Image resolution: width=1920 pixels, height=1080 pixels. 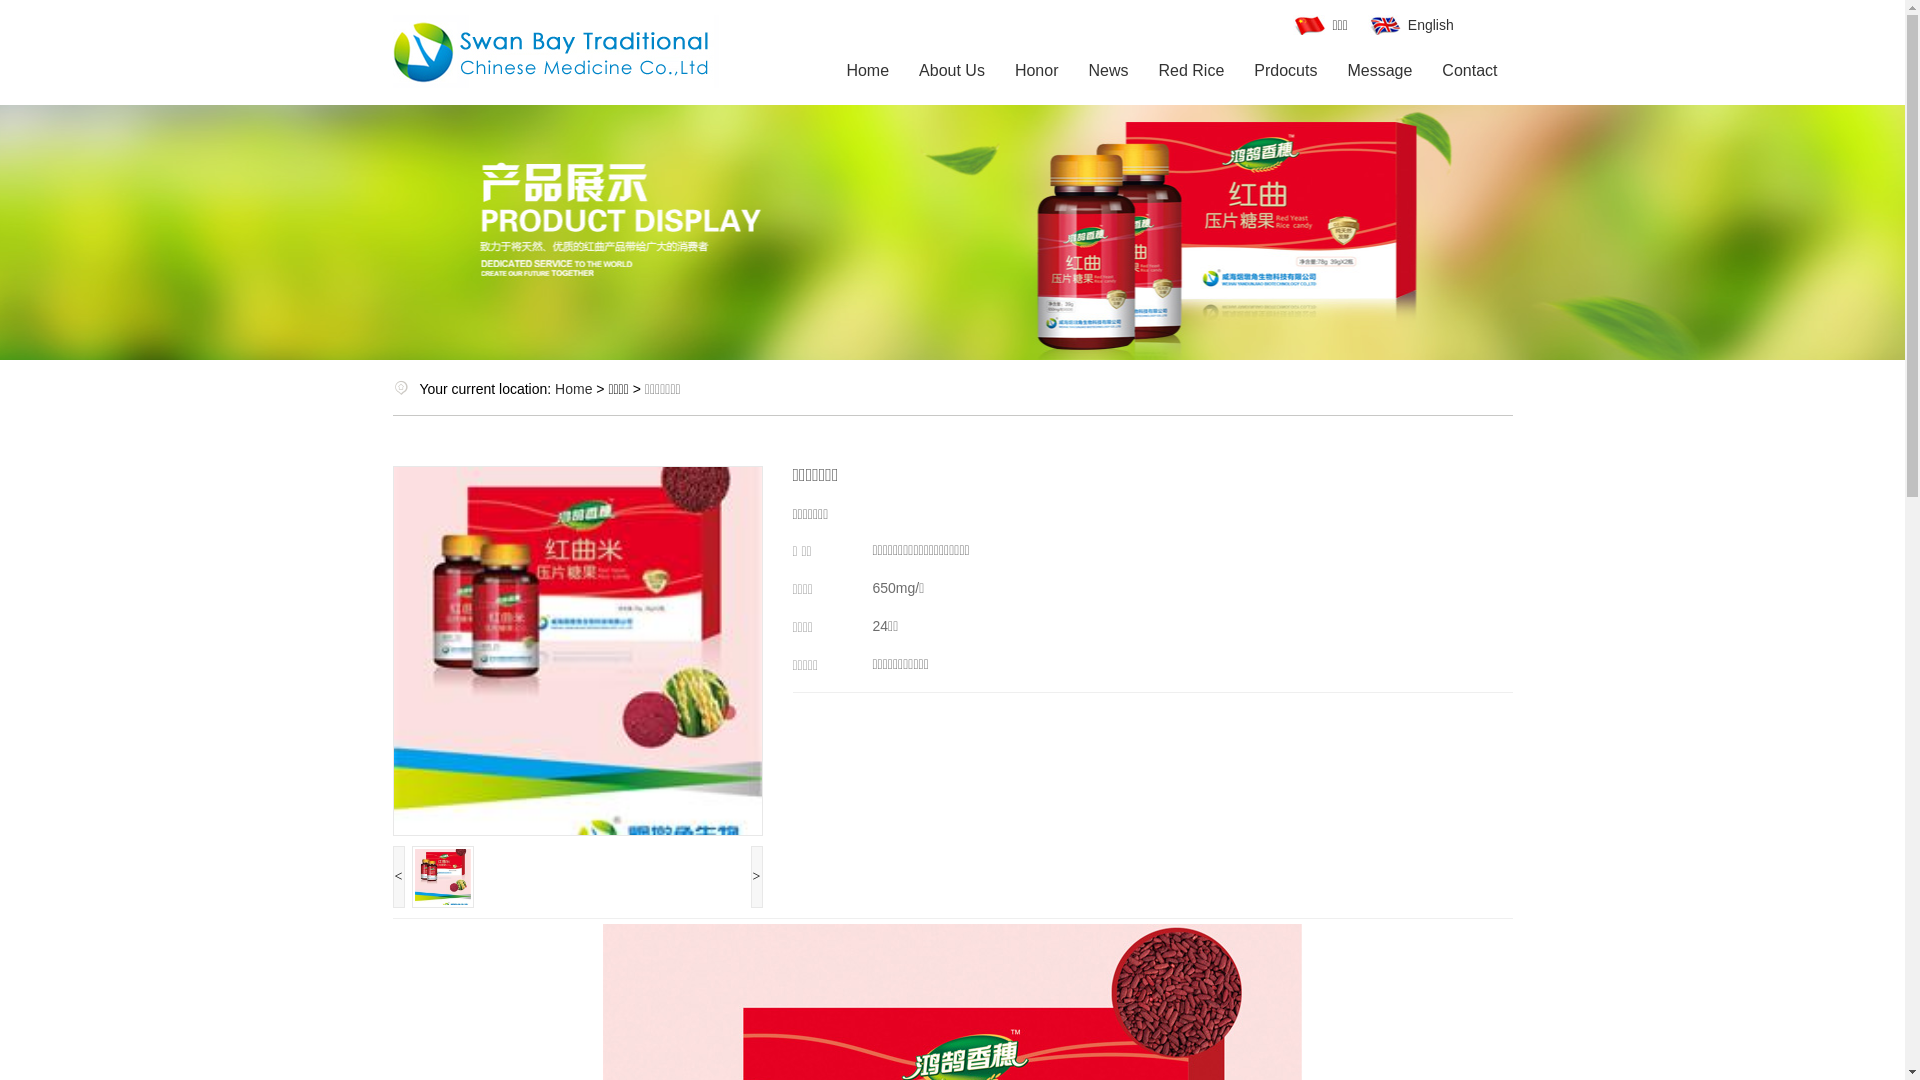 I want to click on RED RICE, so click(x=555, y=150).